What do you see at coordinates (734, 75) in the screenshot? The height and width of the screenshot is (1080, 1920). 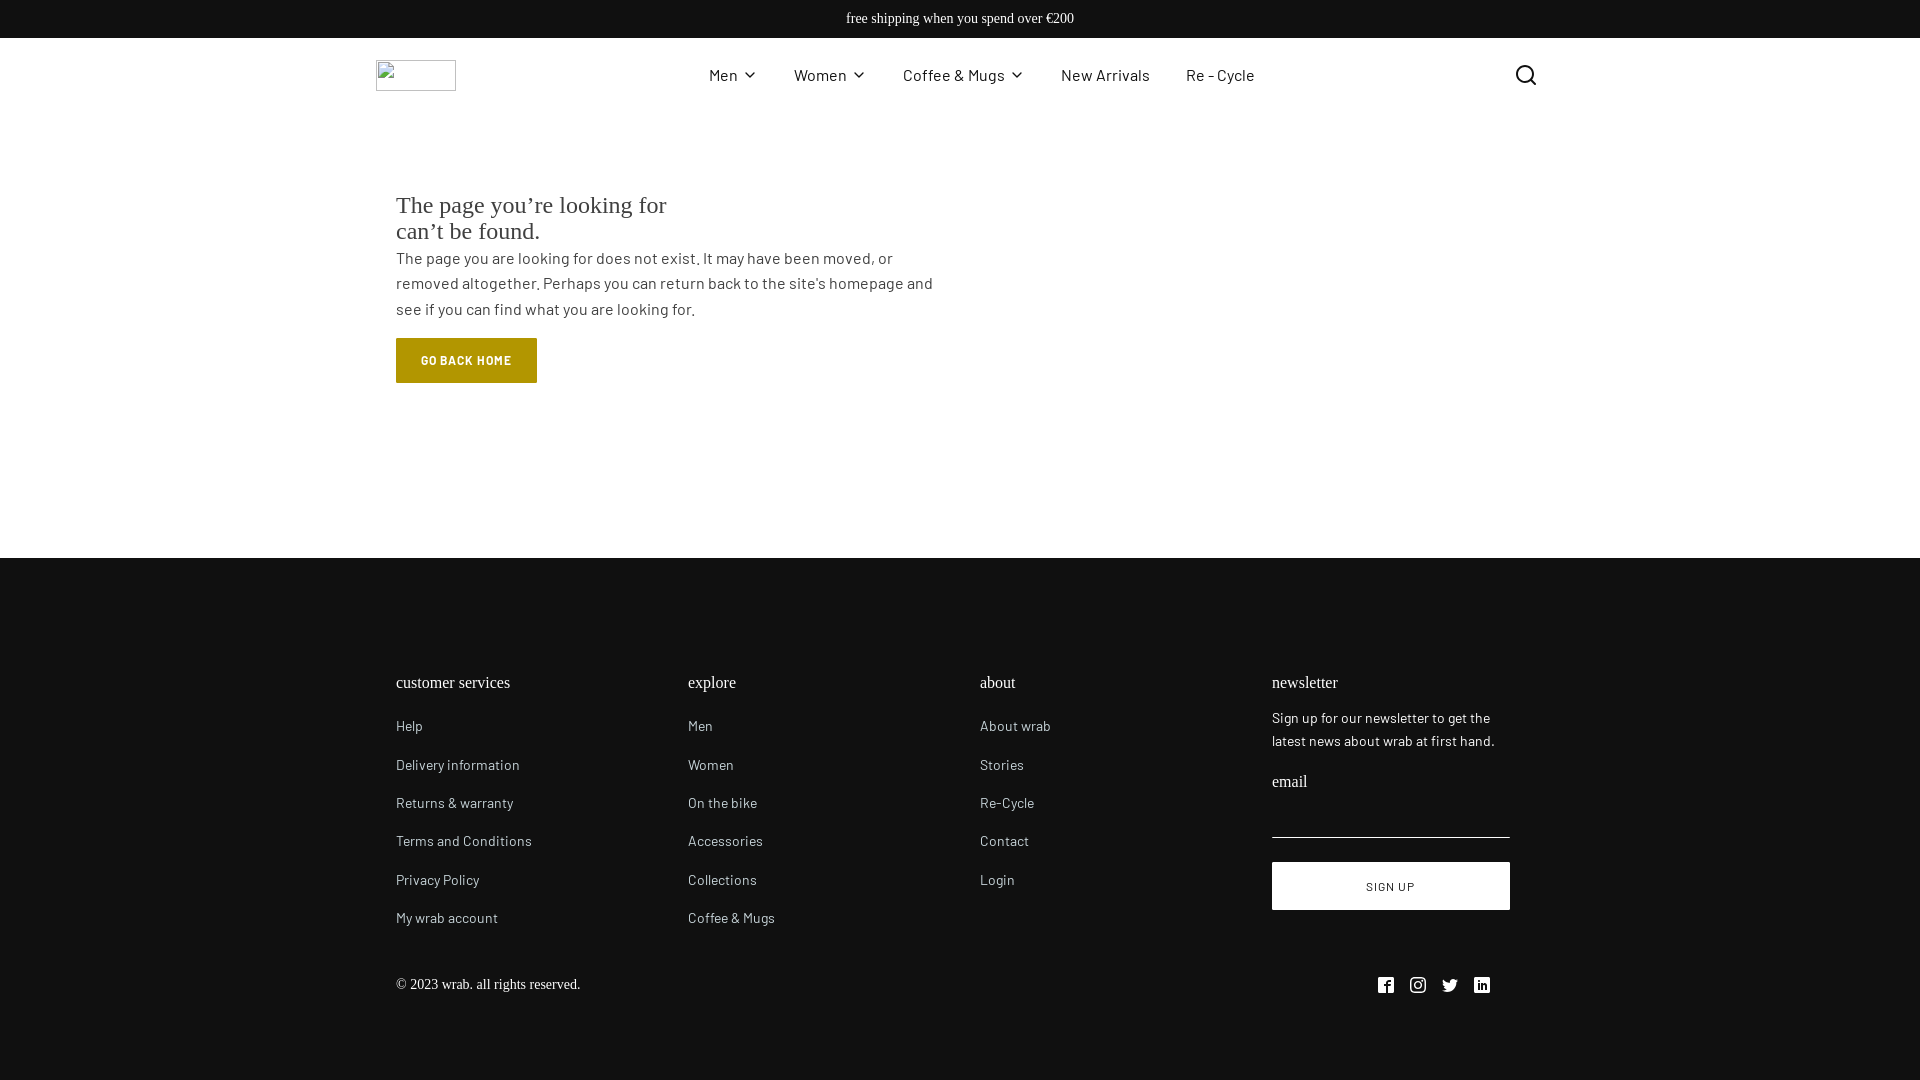 I see `Men` at bounding box center [734, 75].